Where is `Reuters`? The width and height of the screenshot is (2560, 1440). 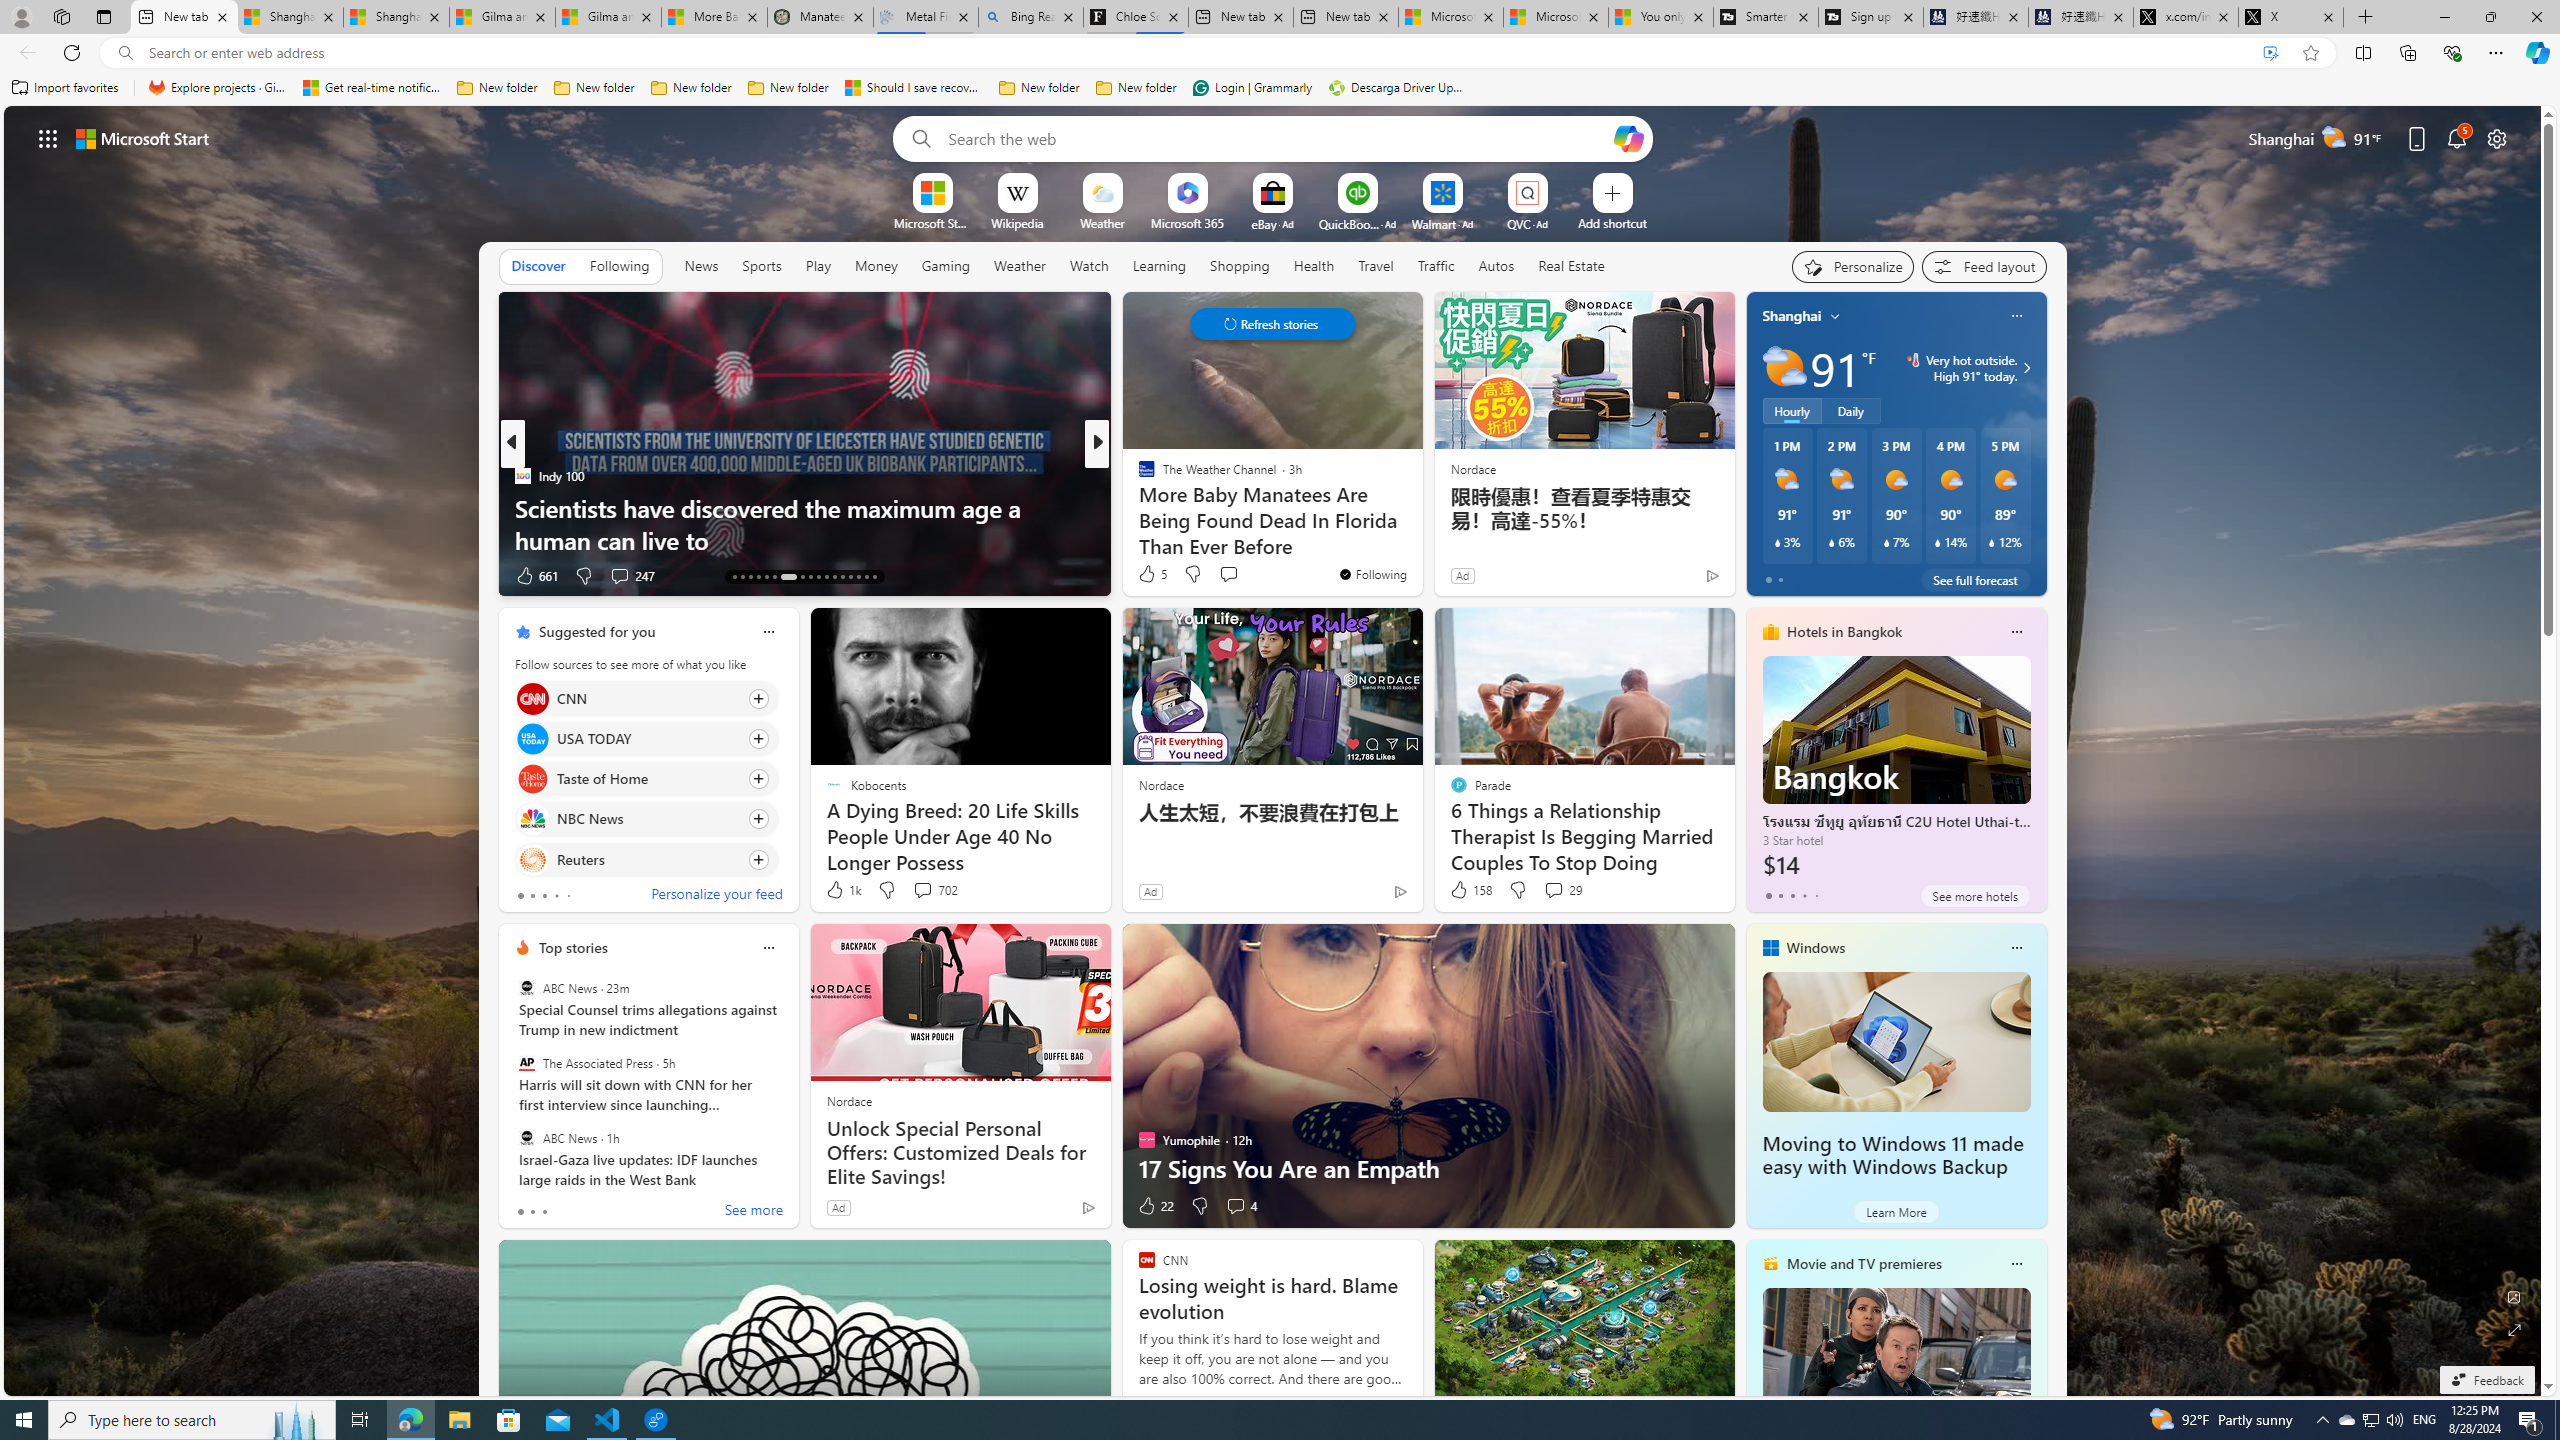 Reuters is located at coordinates (532, 858).